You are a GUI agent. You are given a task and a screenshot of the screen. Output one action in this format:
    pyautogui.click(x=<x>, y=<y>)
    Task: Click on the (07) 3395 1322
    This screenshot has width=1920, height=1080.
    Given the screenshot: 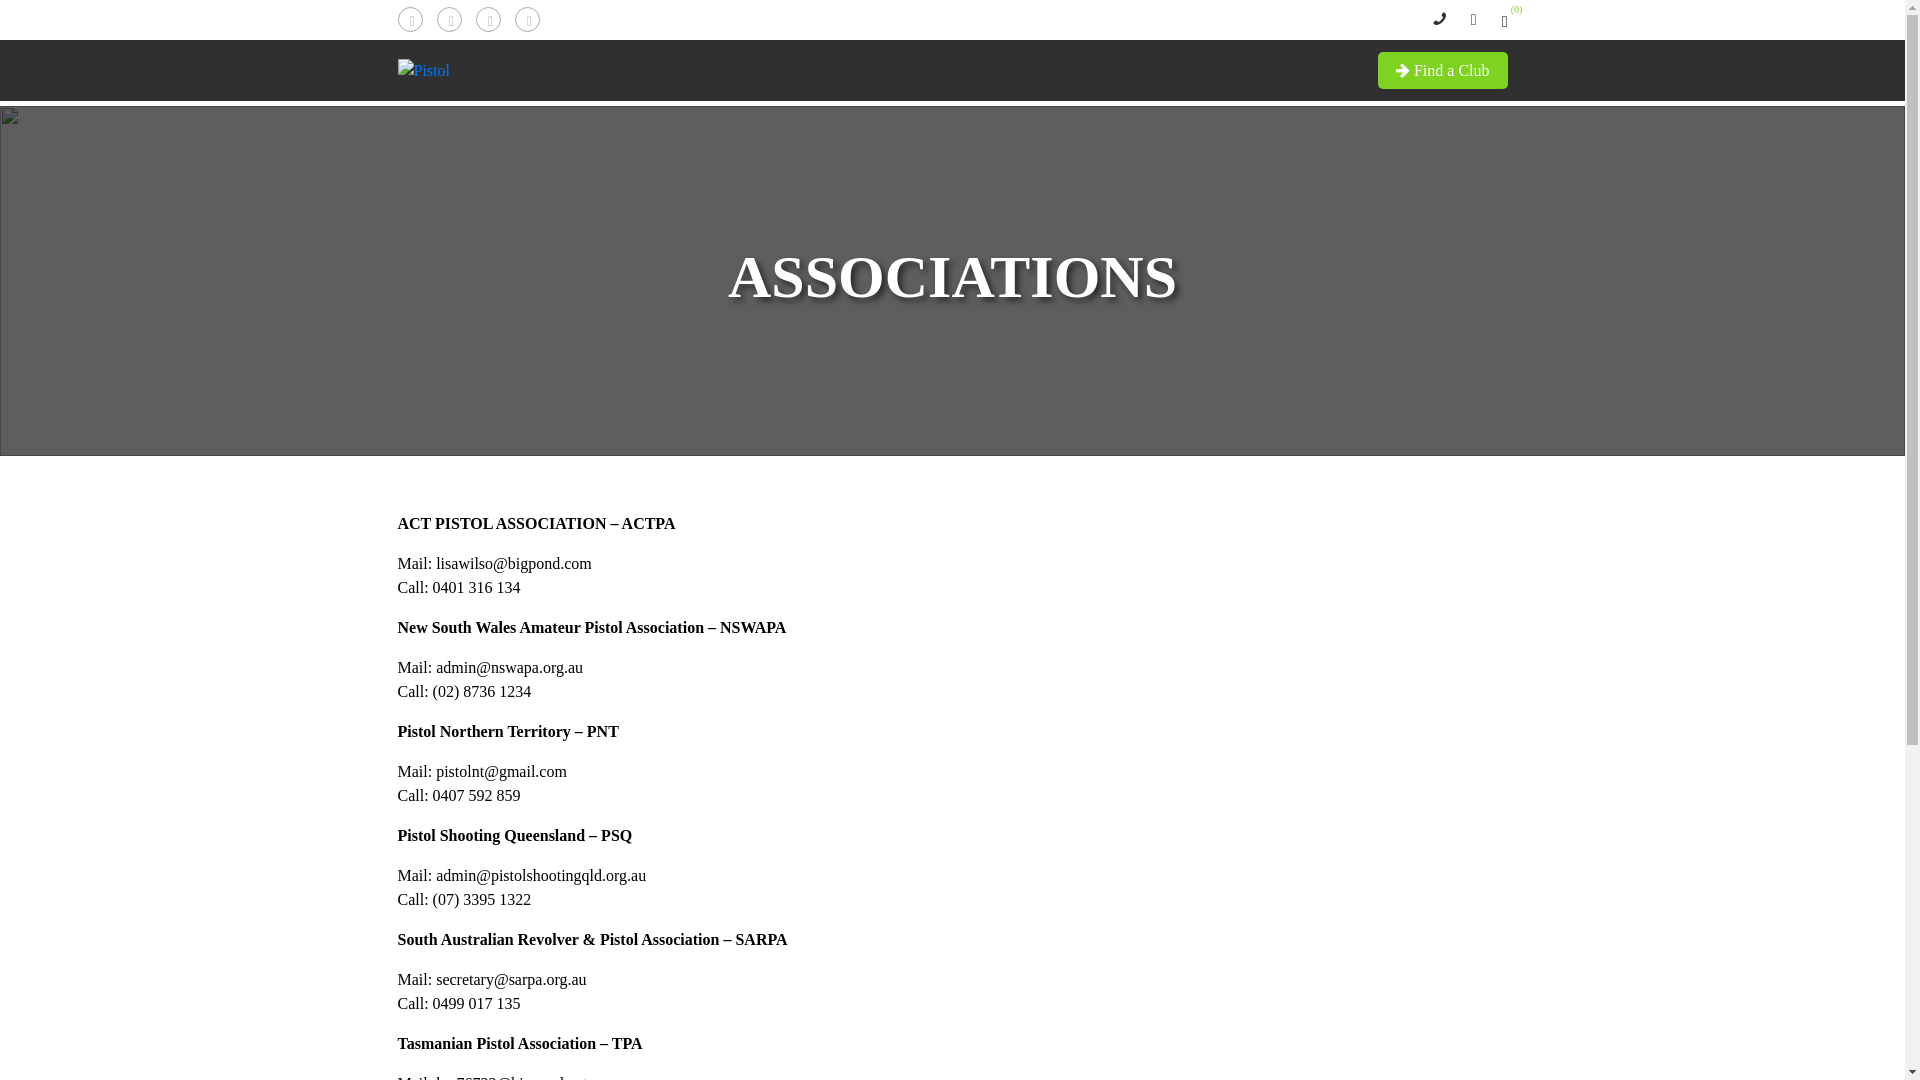 What is the action you would take?
    pyautogui.click(x=482, y=900)
    